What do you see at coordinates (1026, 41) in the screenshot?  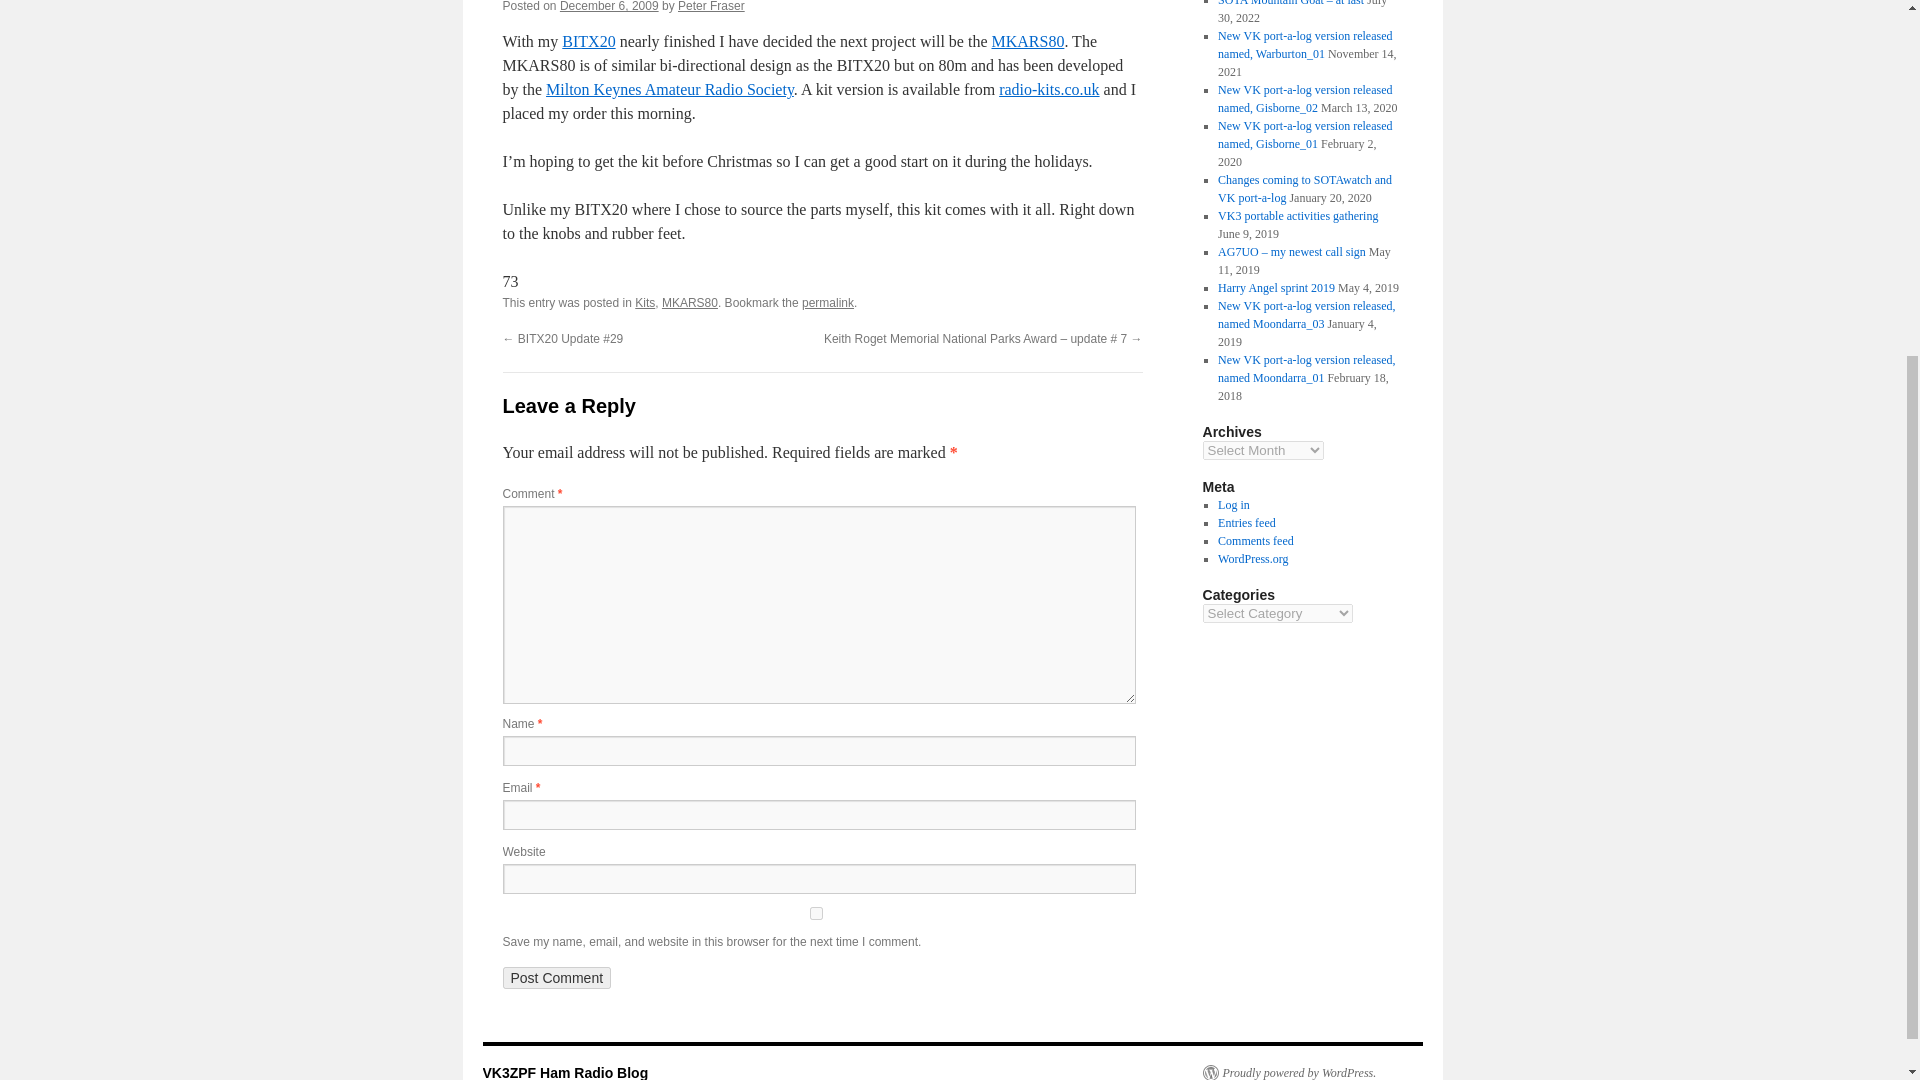 I see `MKARS80` at bounding box center [1026, 41].